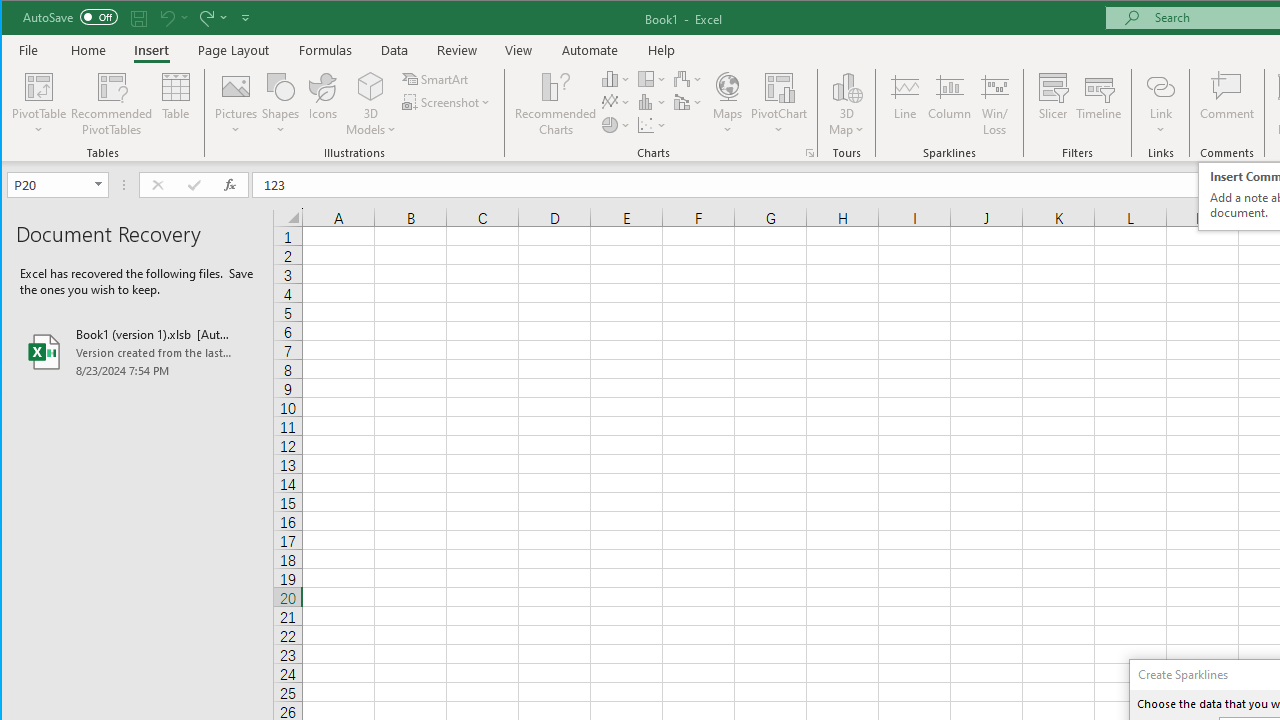 The height and width of the screenshot is (720, 1280). Describe the element at coordinates (652, 78) in the screenshot. I see `Insert Hierarchy Chart` at that location.